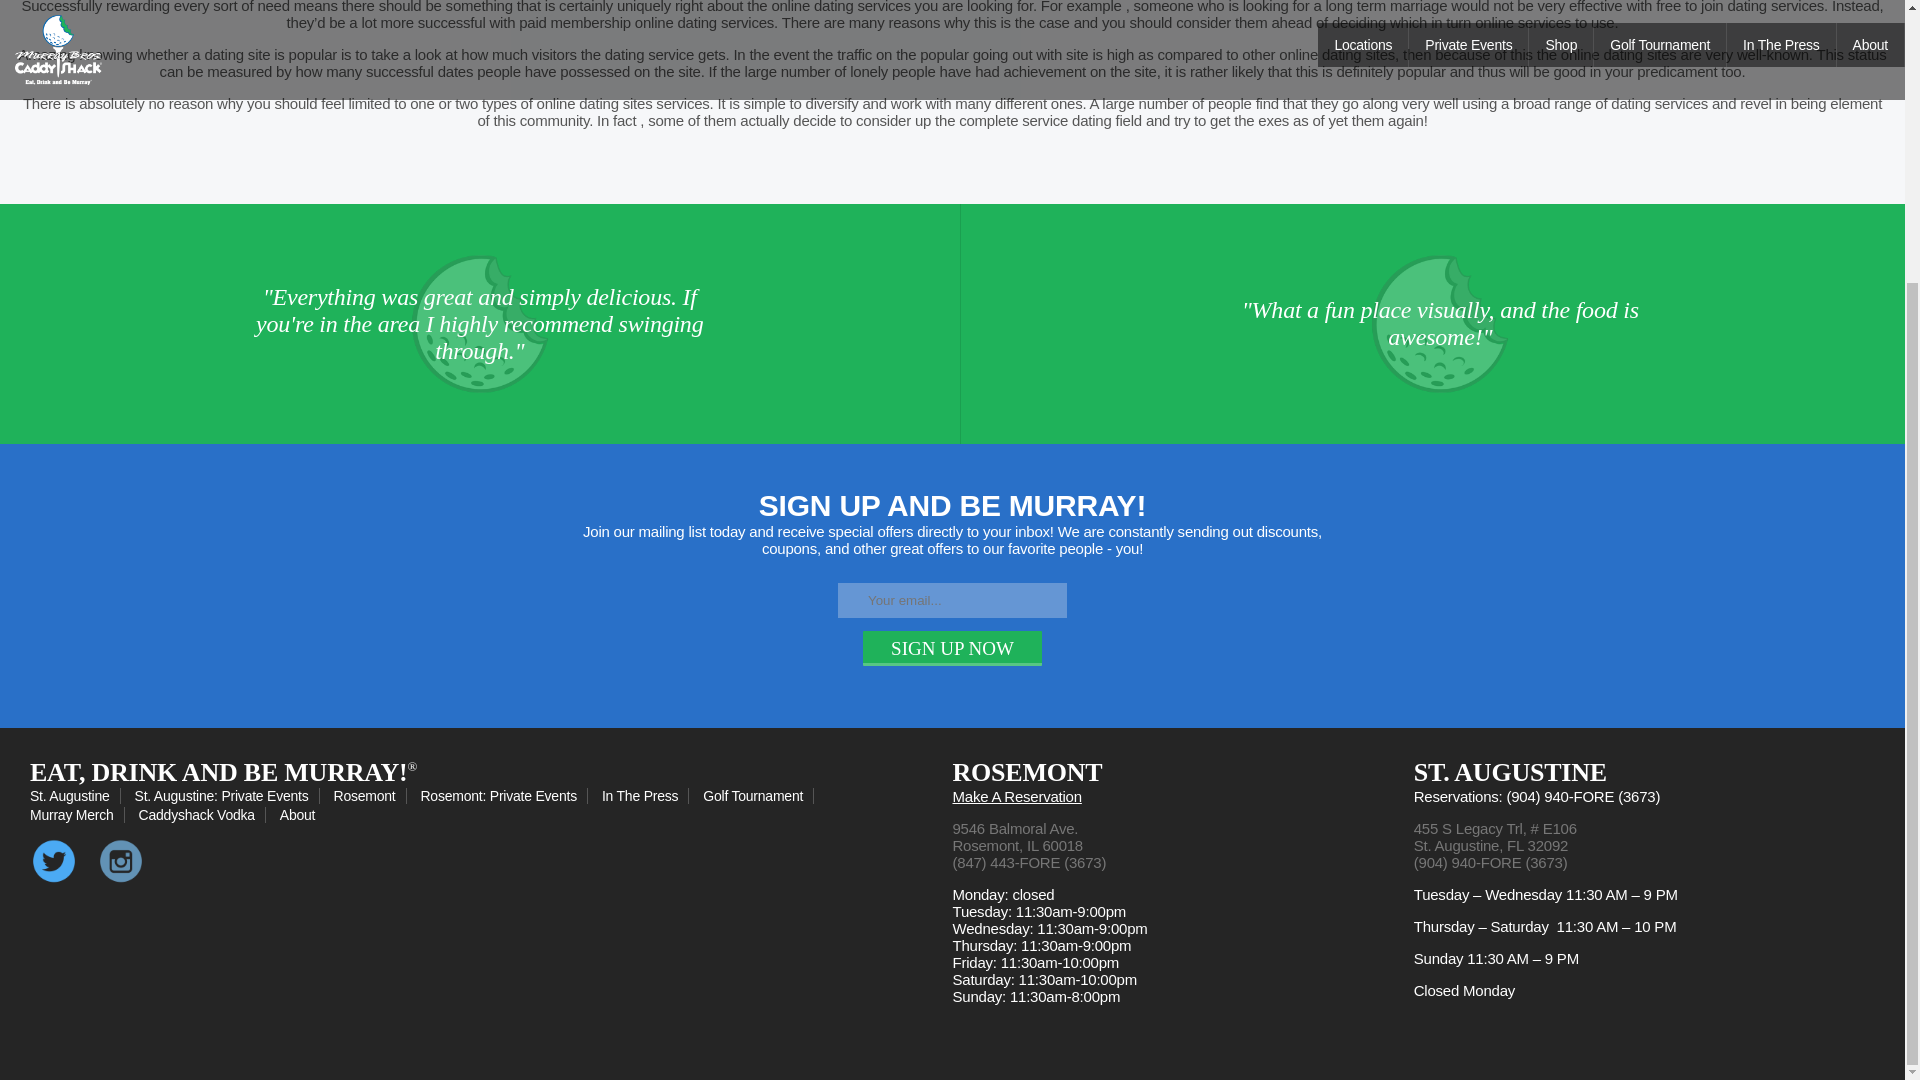 This screenshot has width=1920, height=1080. I want to click on Rosemont: Private Events, so click(504, 796).